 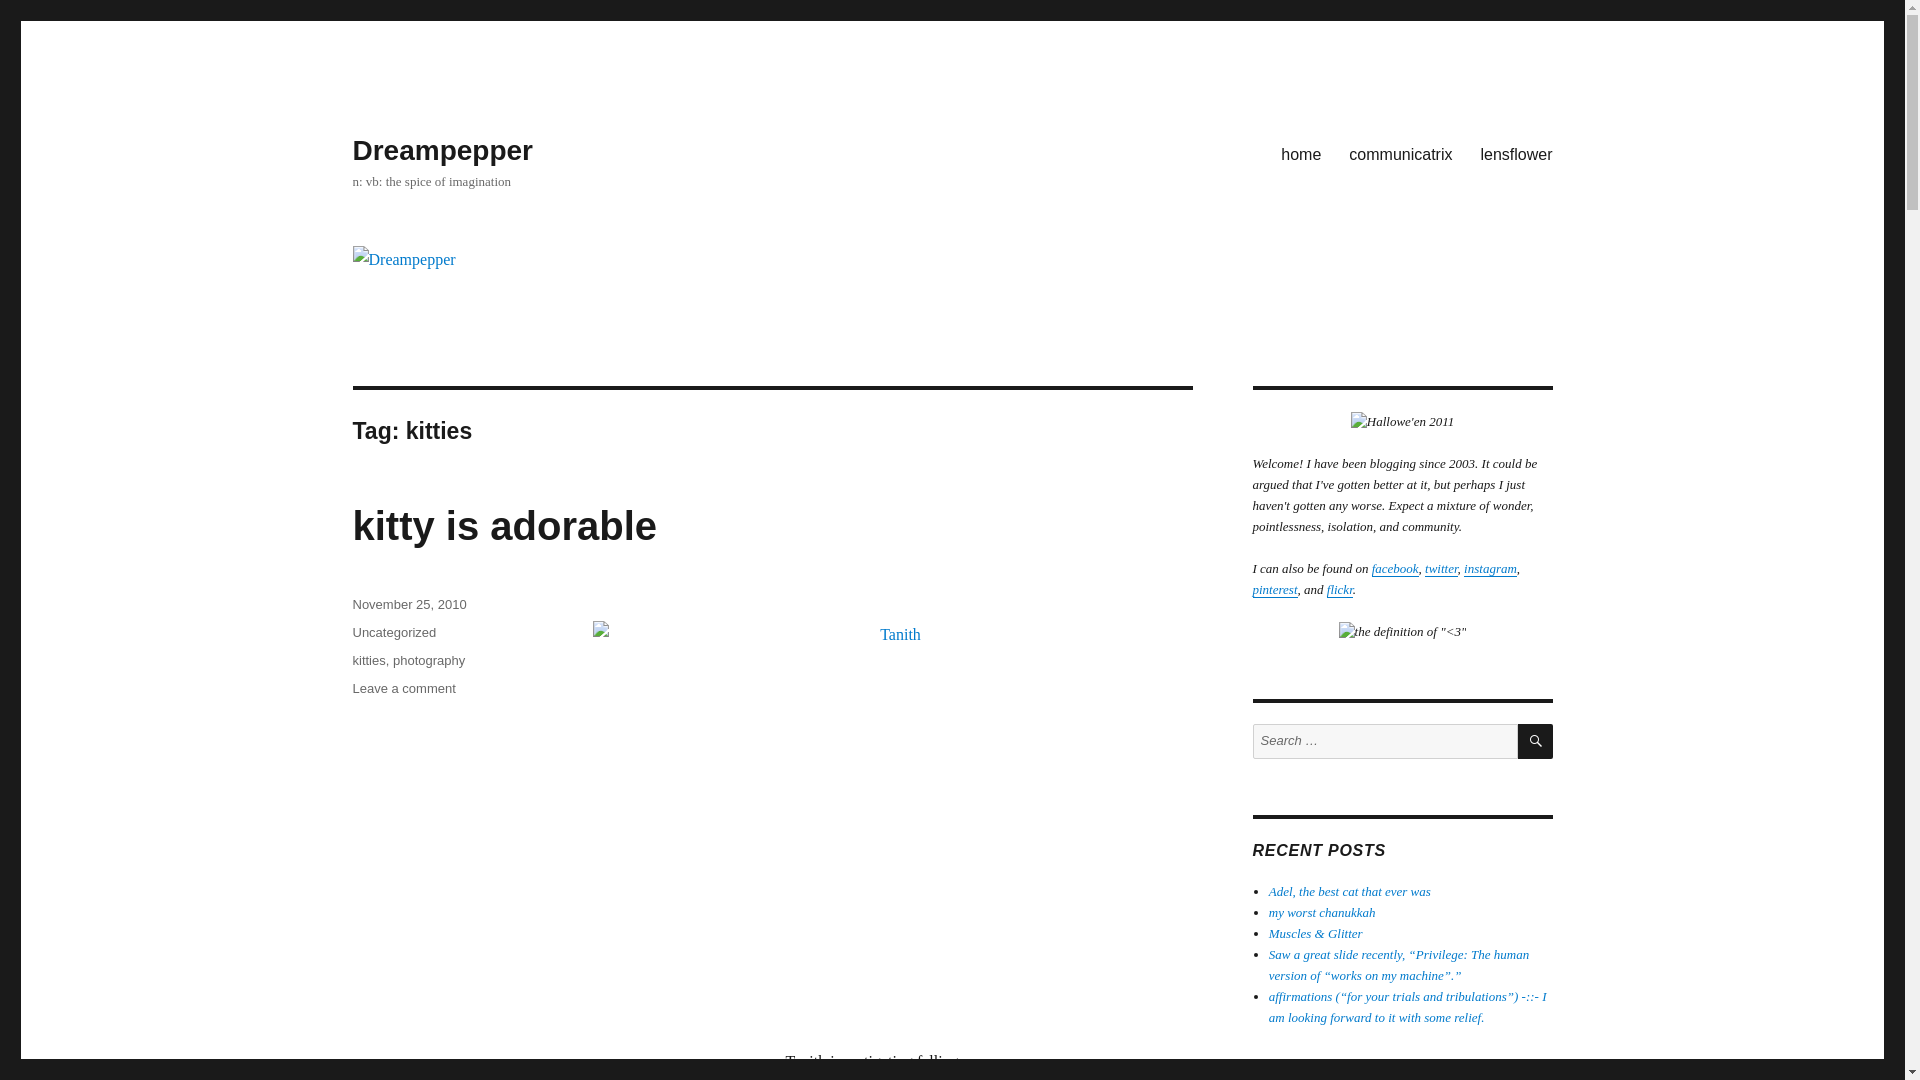 What do you see at coordinates (428, 660) in the screenshot?
I see `photography` at bounding box center [428, 660].